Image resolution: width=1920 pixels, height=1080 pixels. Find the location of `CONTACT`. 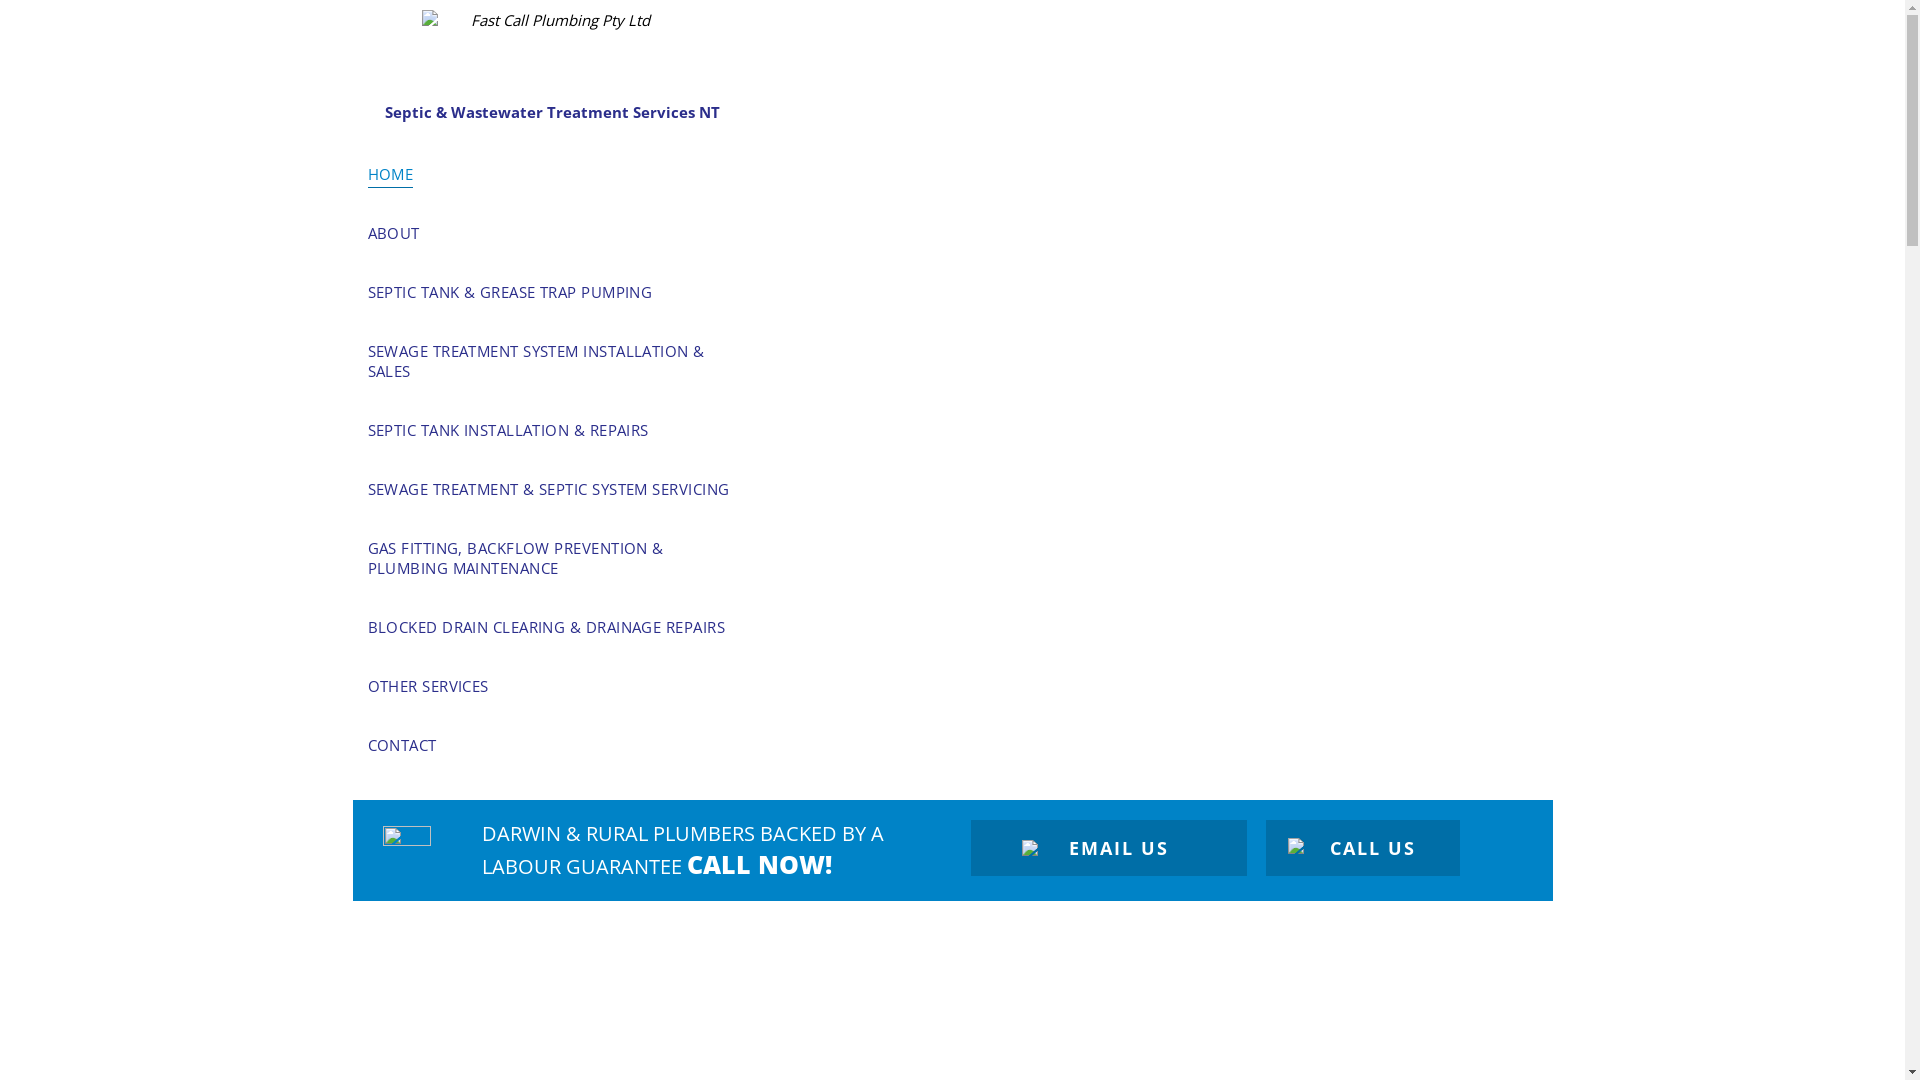

CONTACT is located at coordinates (553, 744).